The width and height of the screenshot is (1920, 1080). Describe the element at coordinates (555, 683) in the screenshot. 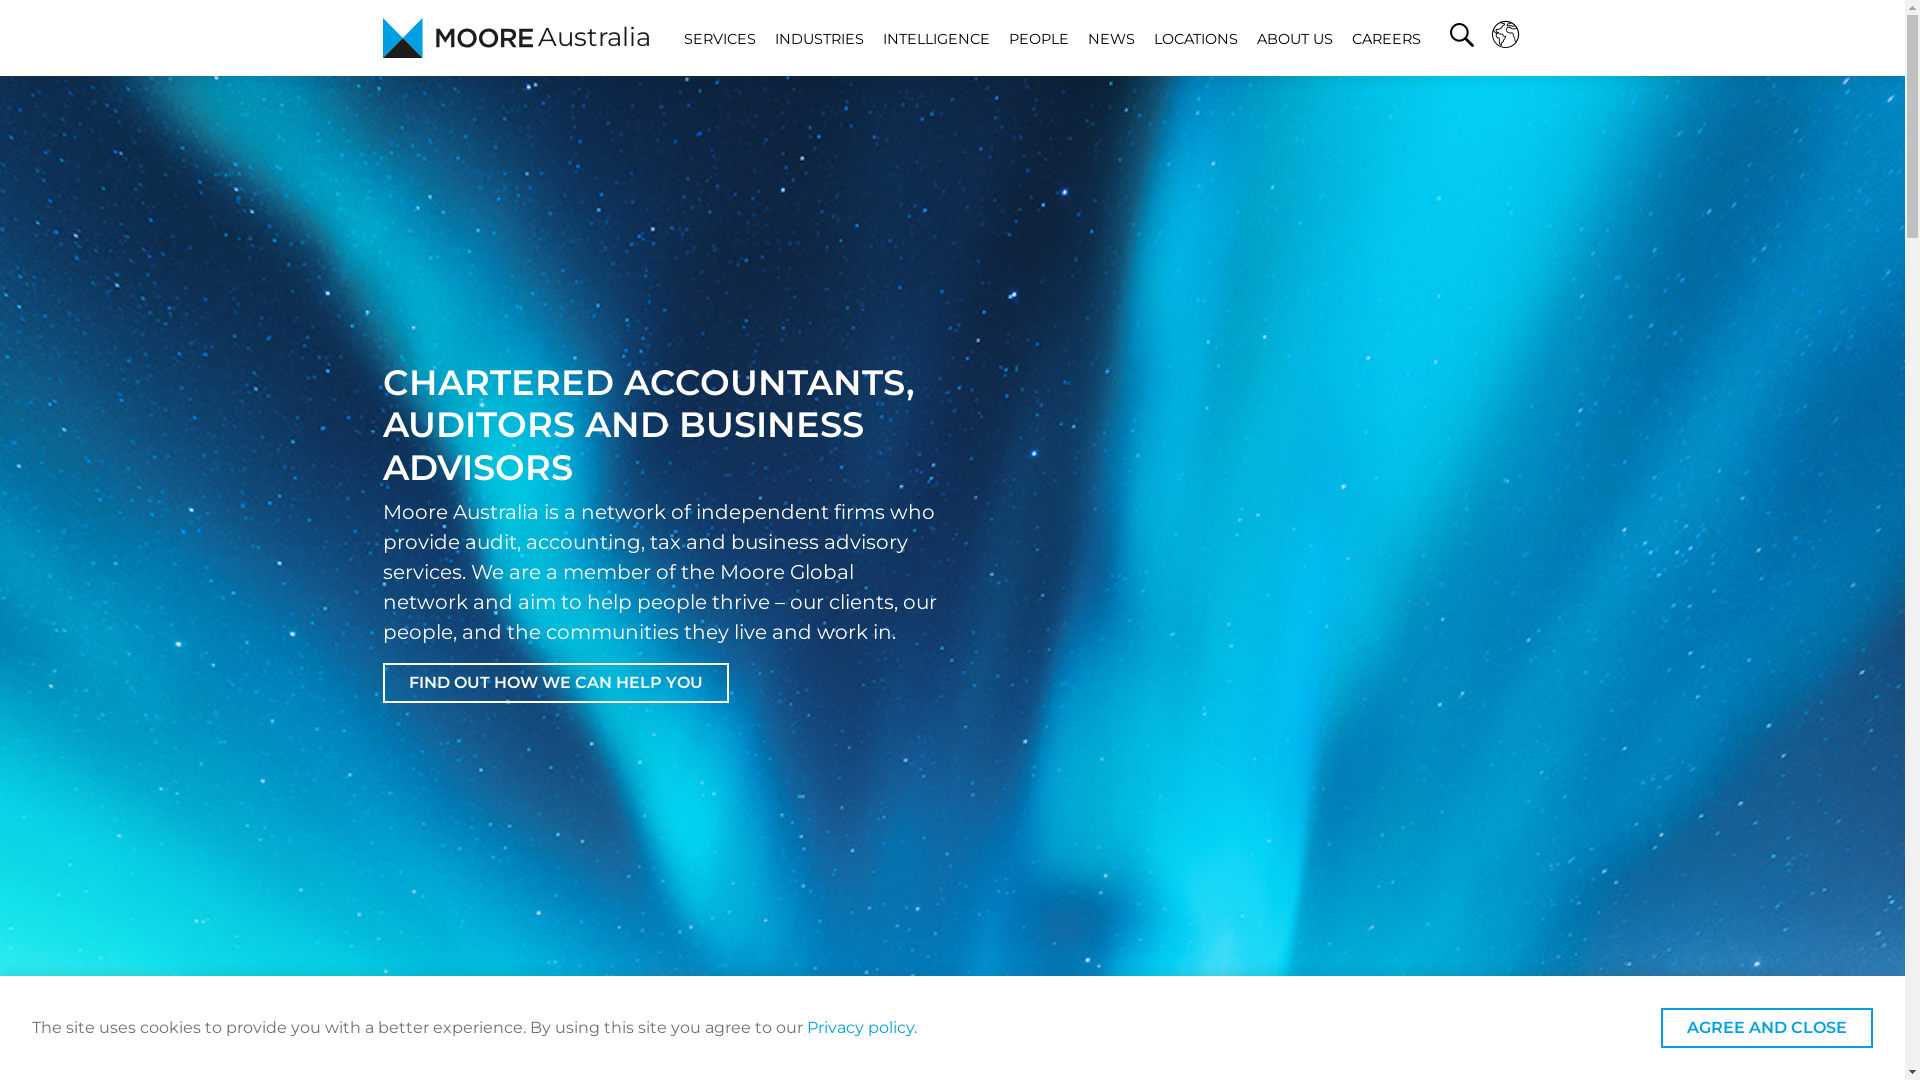

I see `FIND OUT HOW WE CAN HELP YOU` at that location.